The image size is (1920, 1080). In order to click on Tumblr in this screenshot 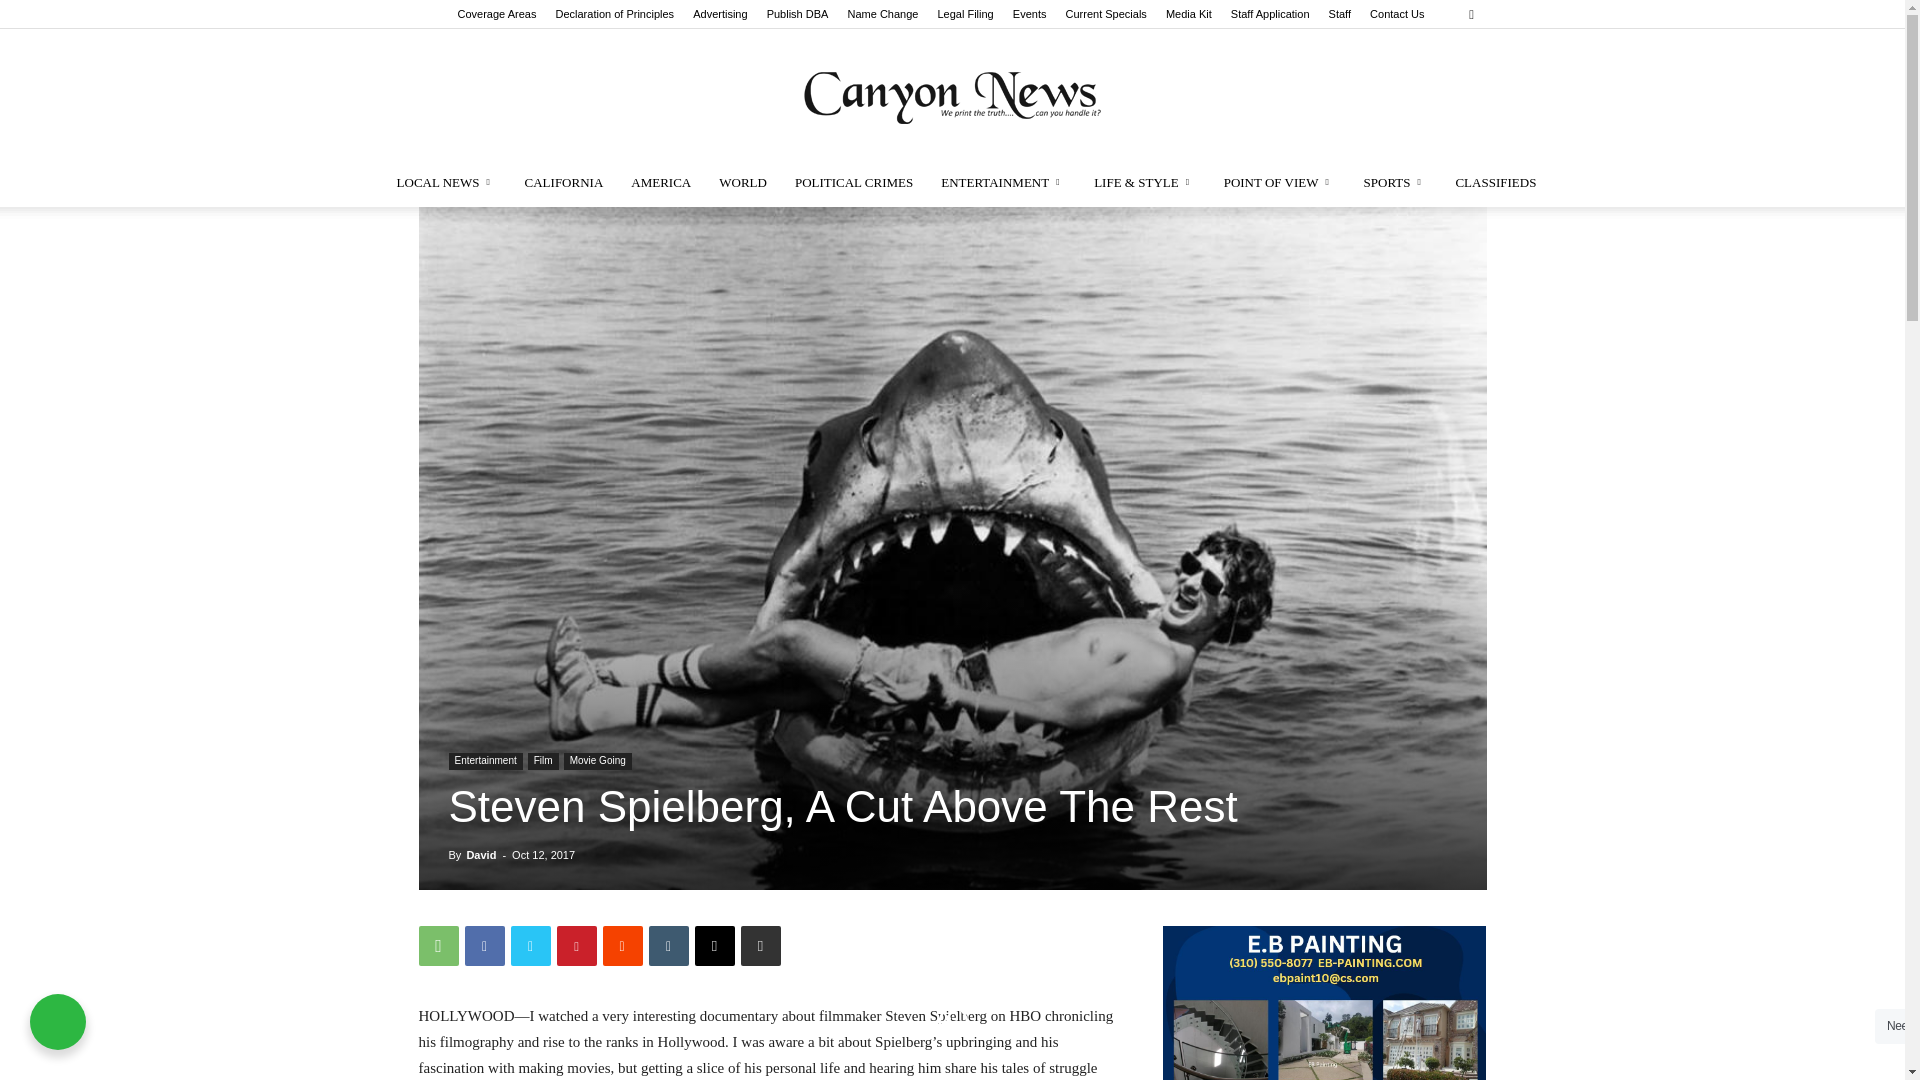, I will do `click(668, 945)`.